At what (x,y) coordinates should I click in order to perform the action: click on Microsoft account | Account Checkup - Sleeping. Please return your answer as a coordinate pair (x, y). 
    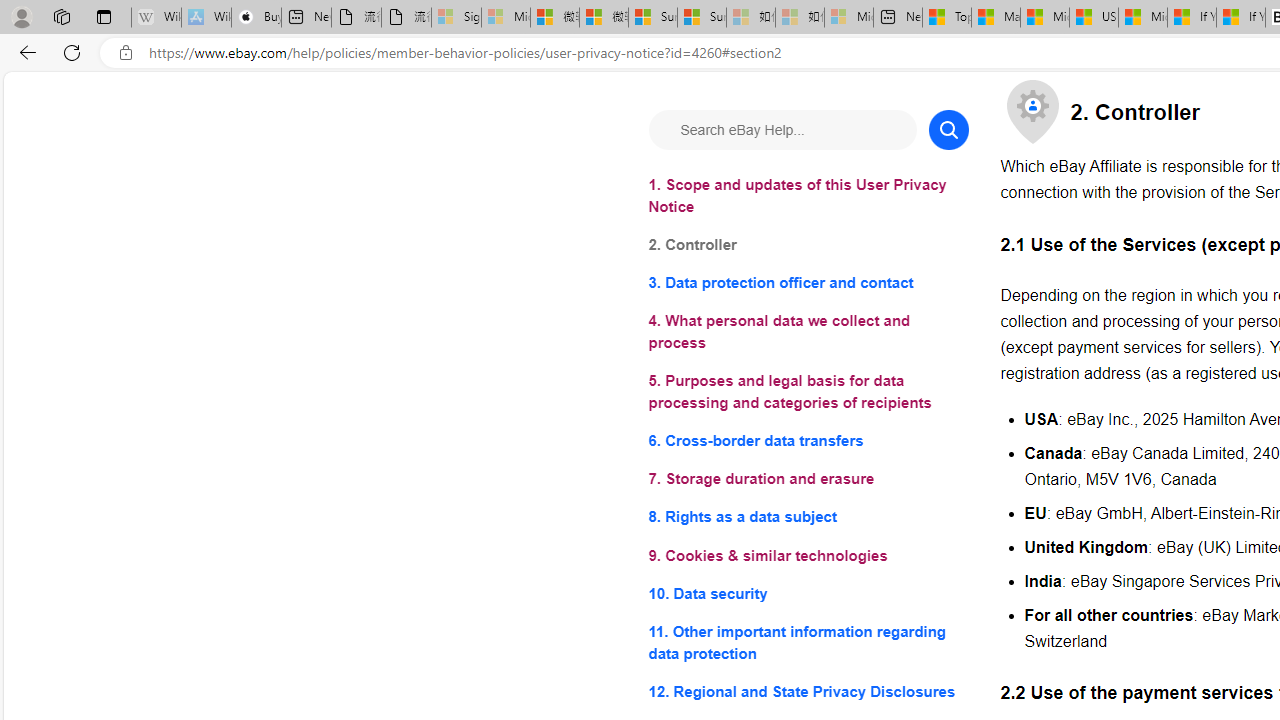
    Looking at the image, I should click on (848, 18).